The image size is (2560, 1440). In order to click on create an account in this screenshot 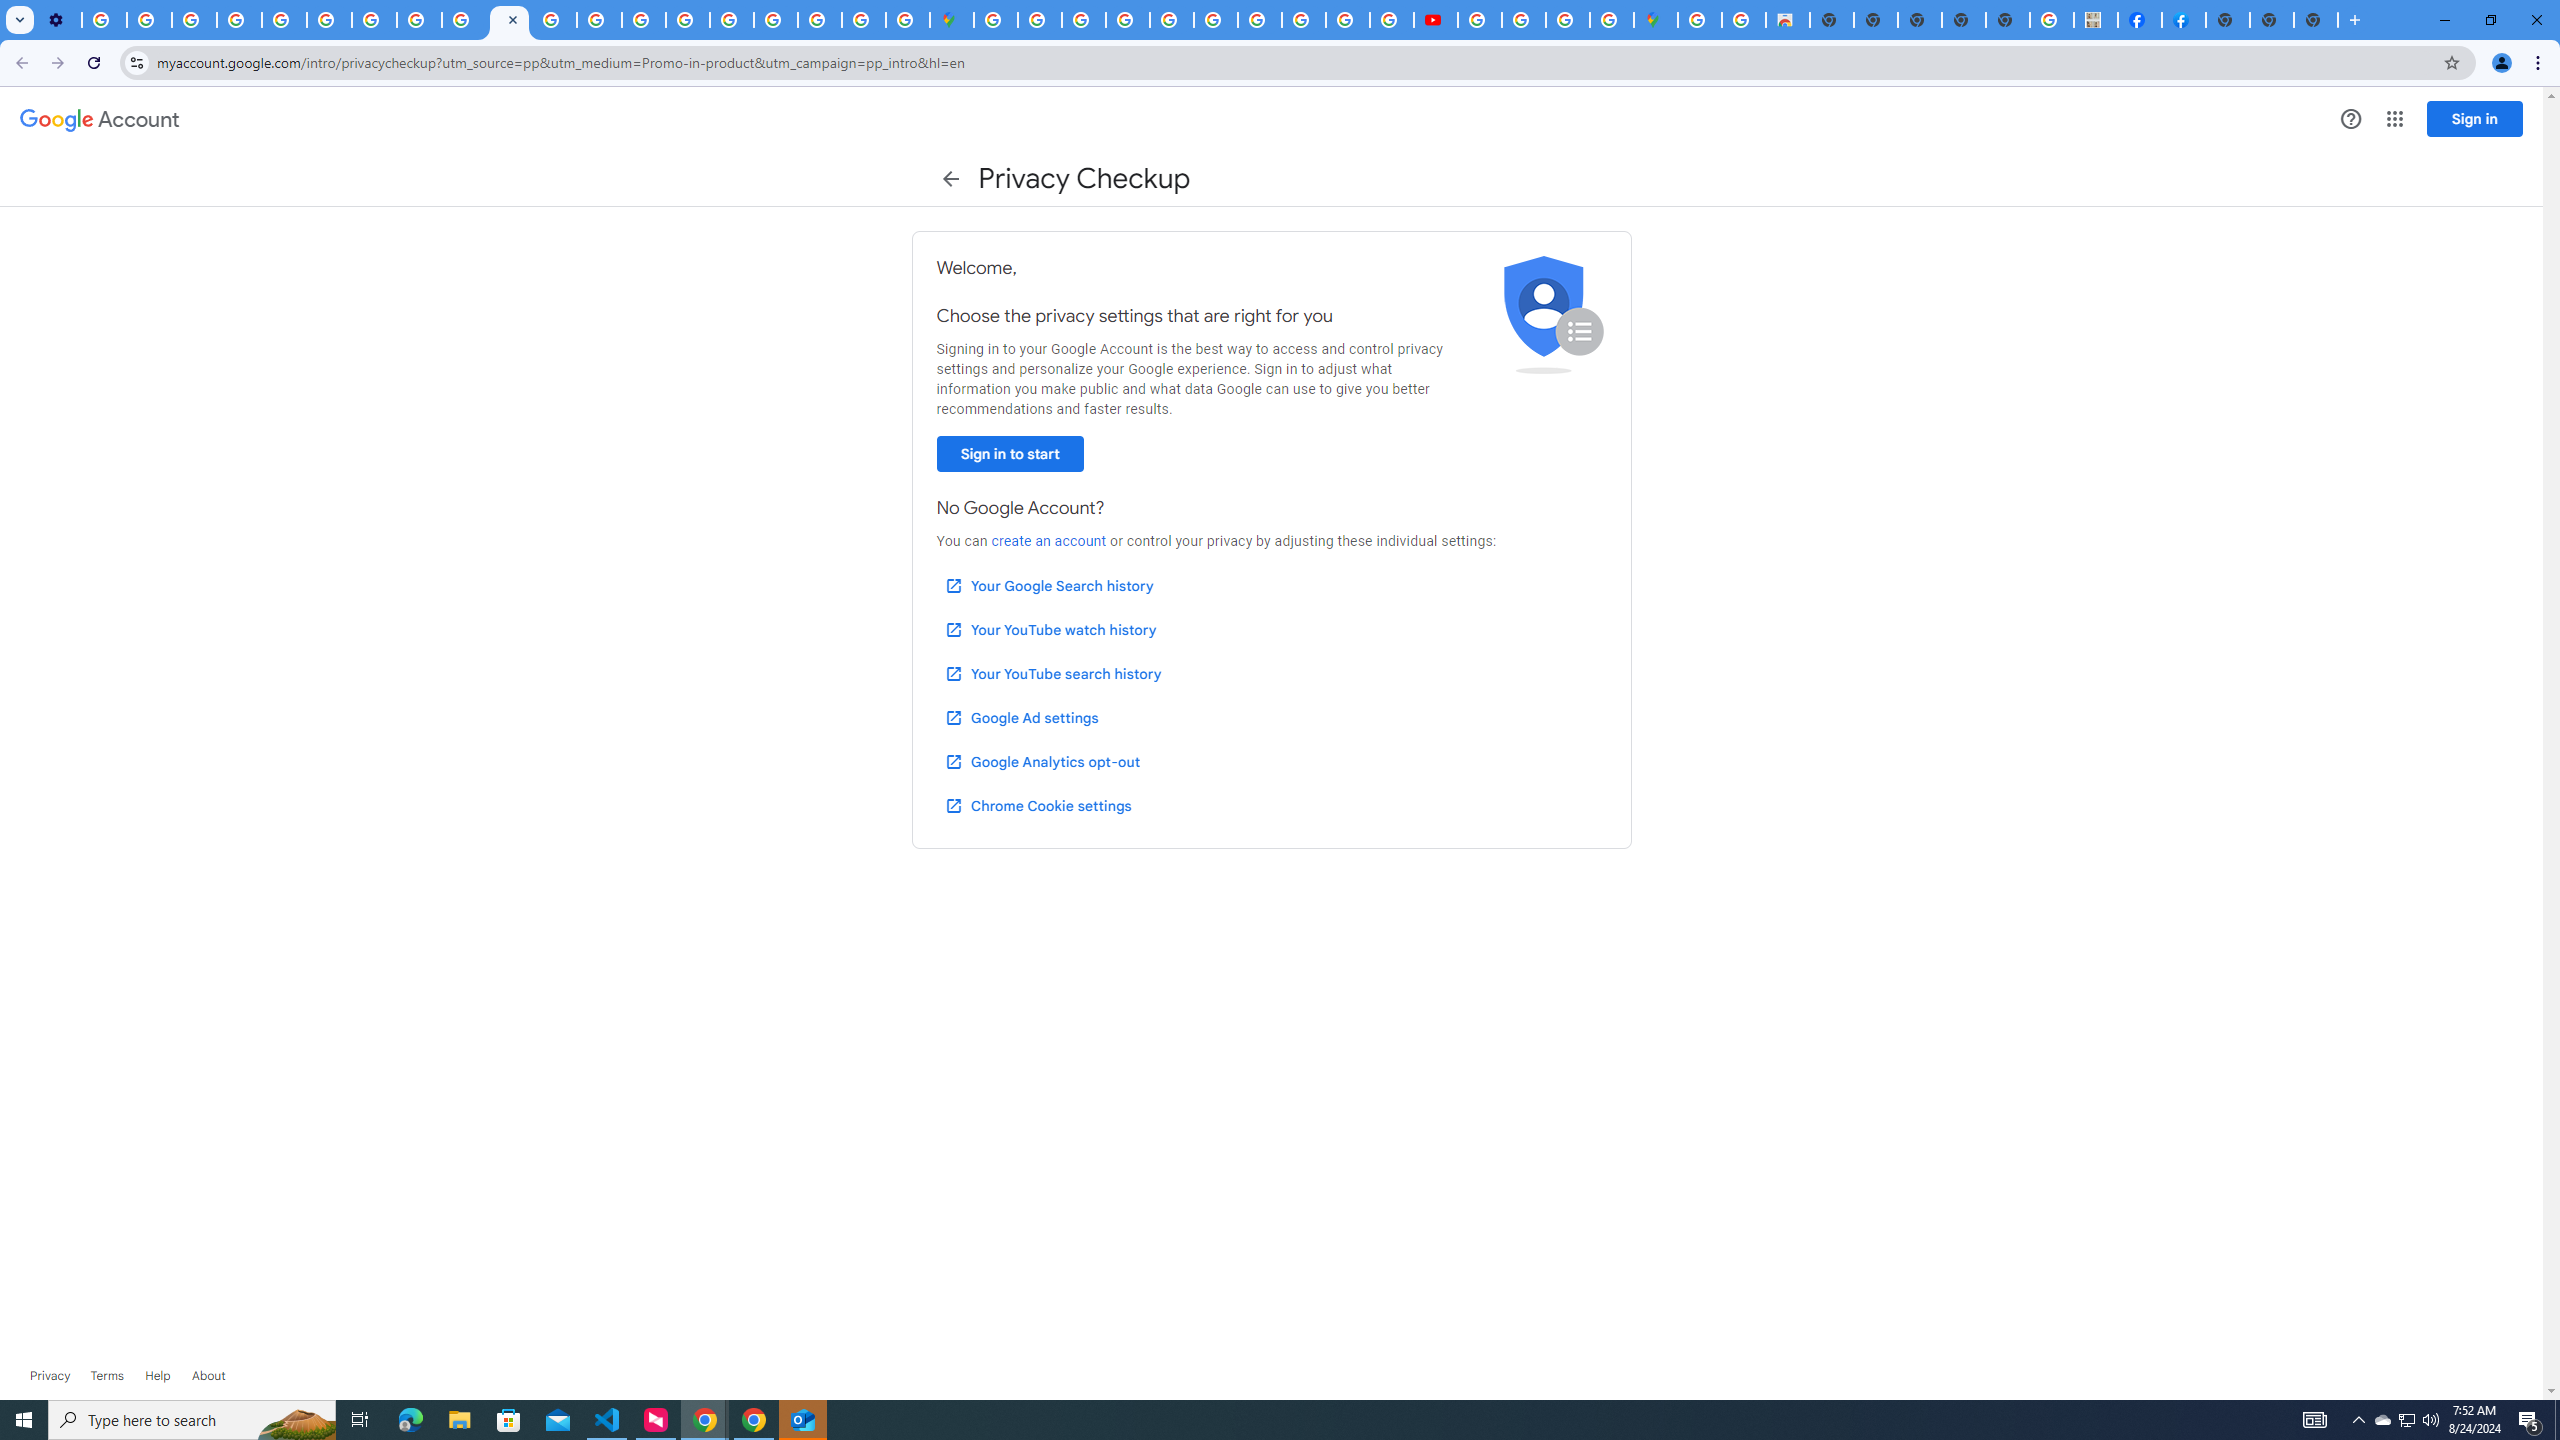, I will do `click(1048, 541)`.